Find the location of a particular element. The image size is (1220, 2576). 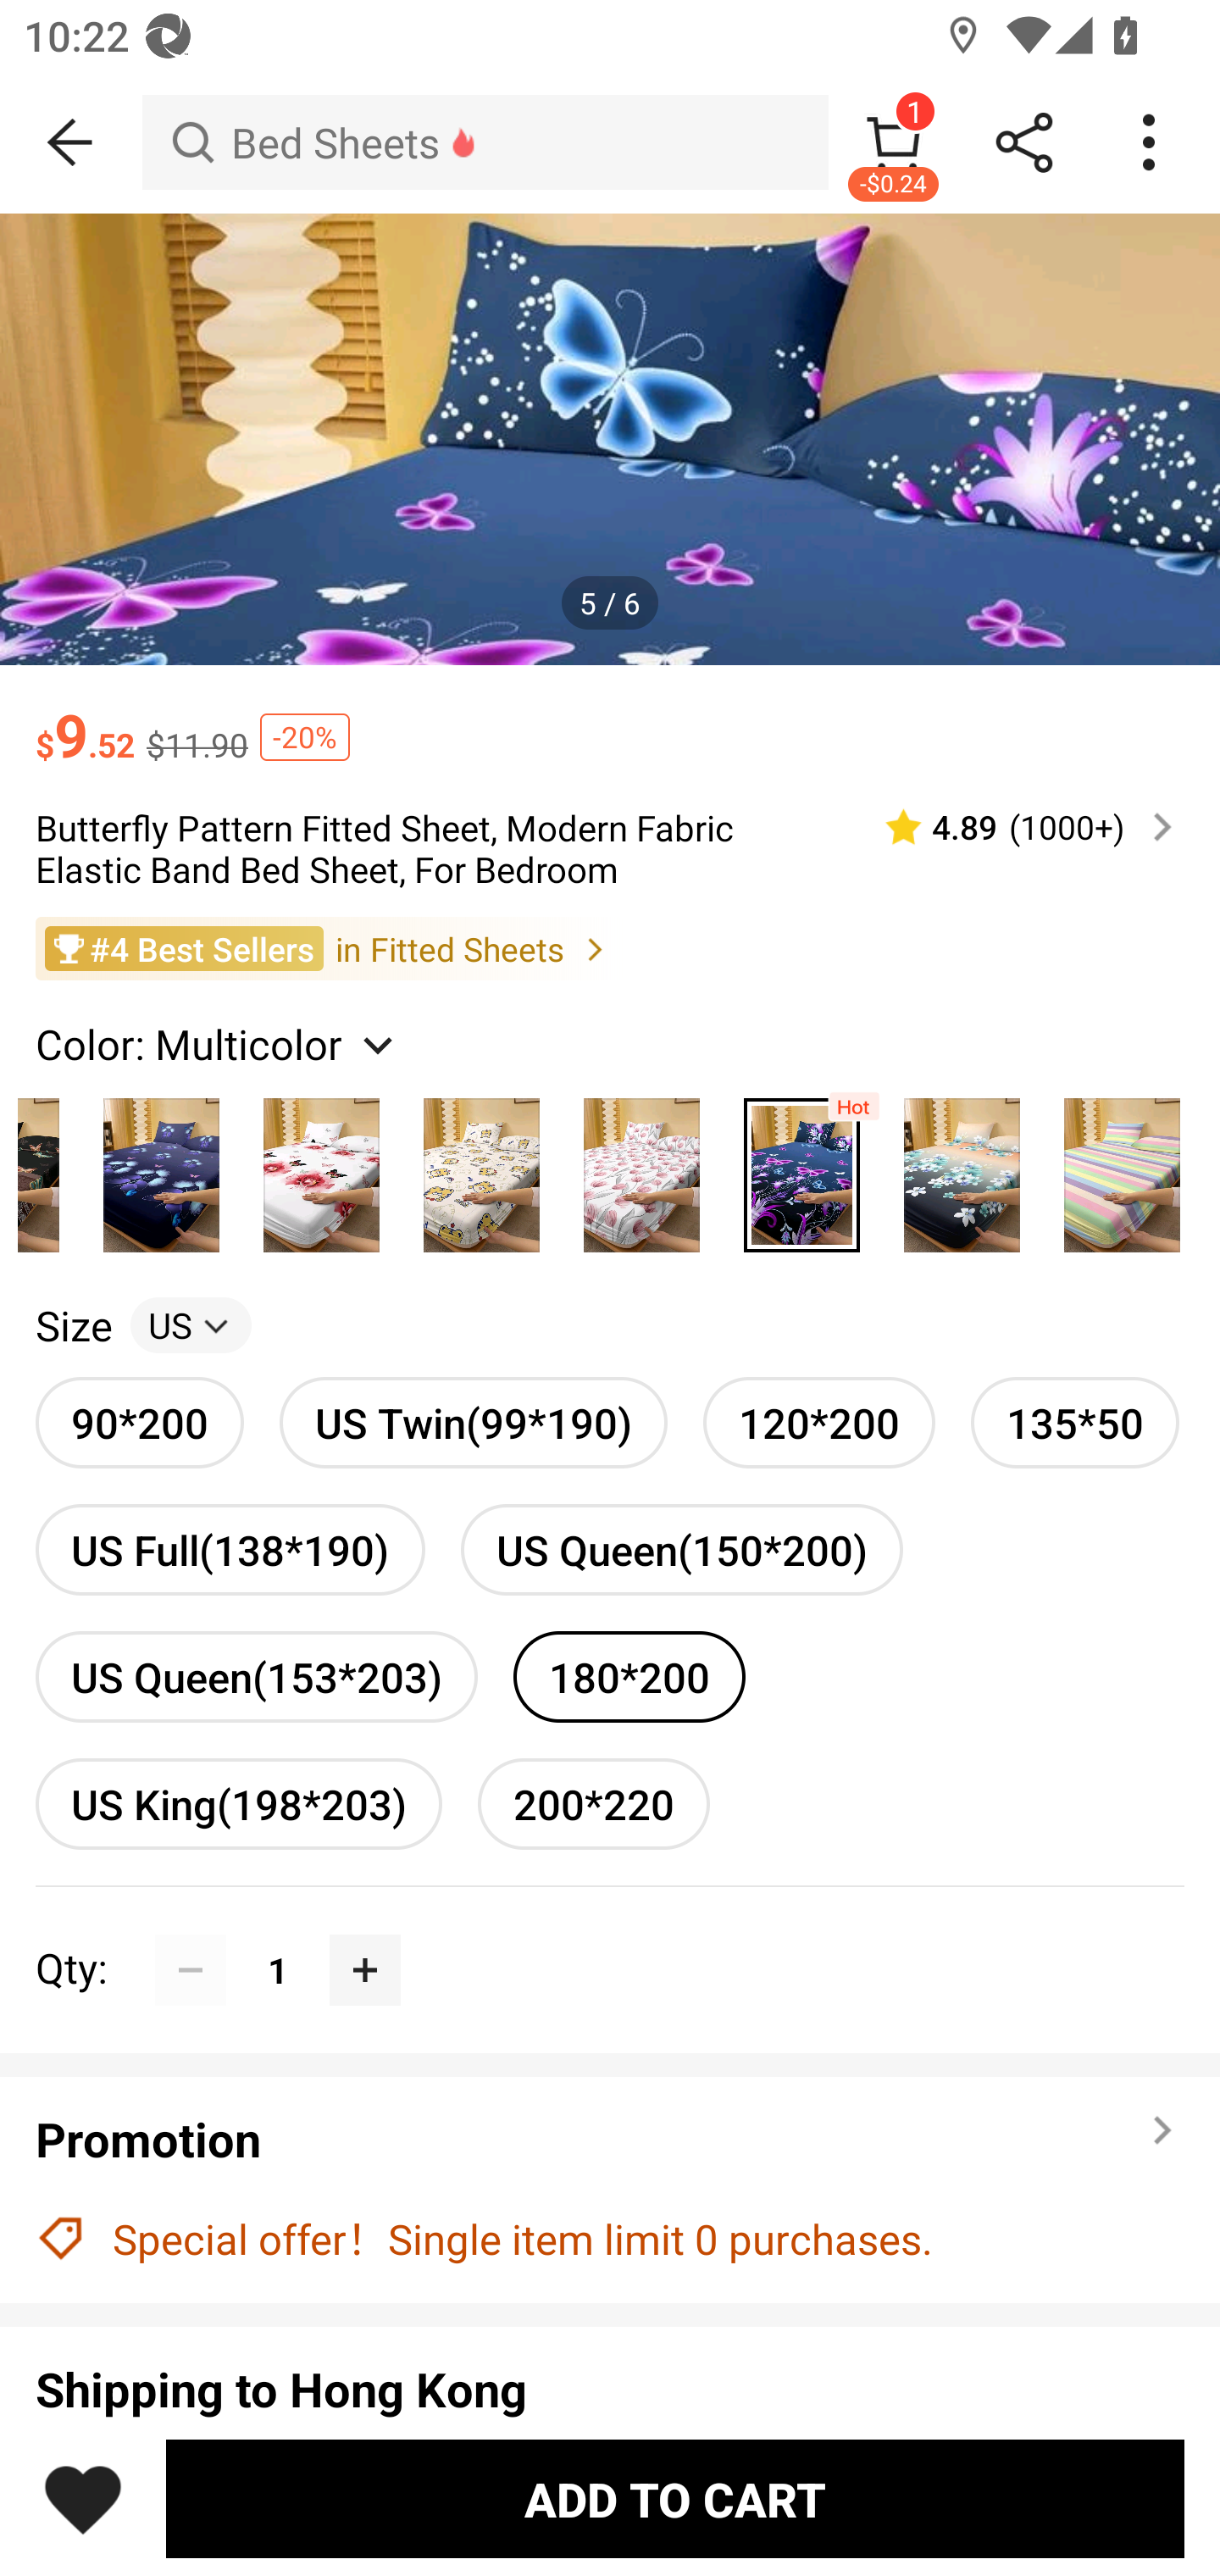

Saved is located at coordinates (83, 2498).